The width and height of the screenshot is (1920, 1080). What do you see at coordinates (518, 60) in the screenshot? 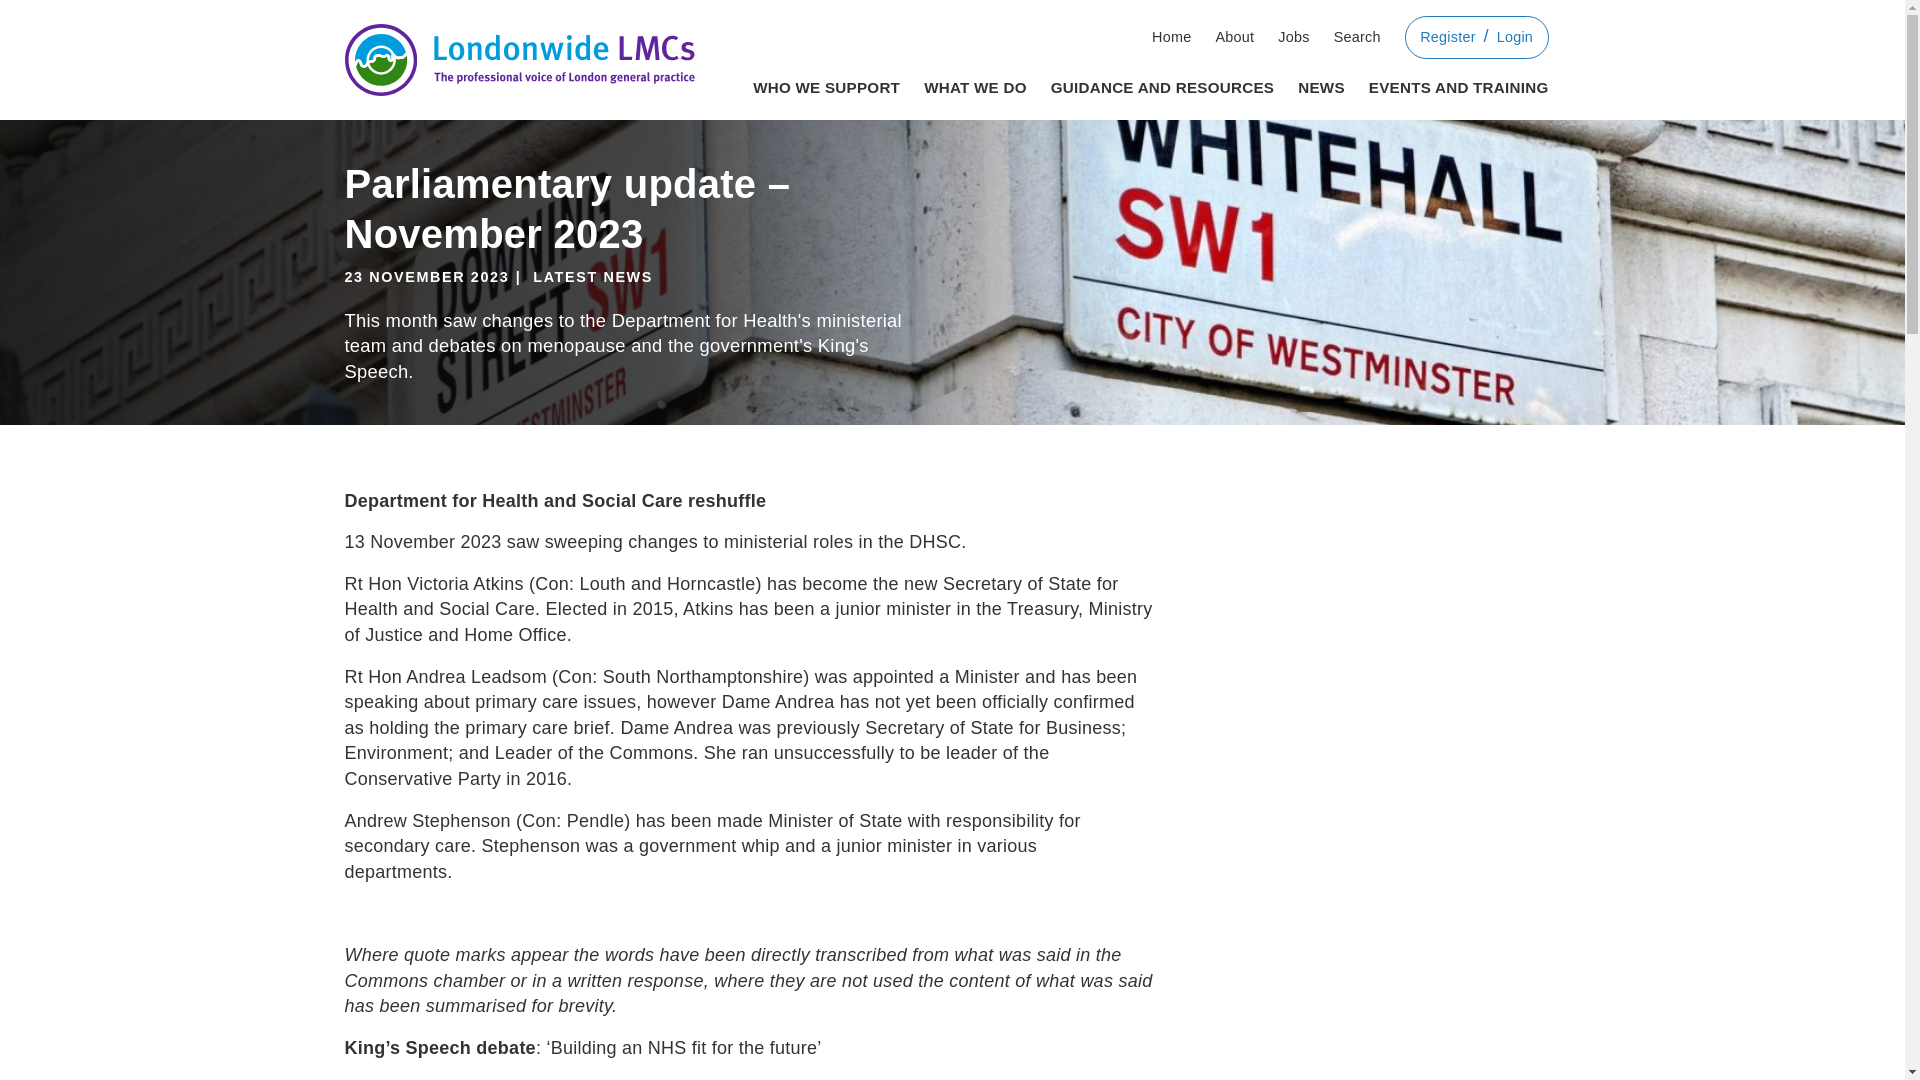
I see `Londonwide LMCs` at bounding box center [518, 60].